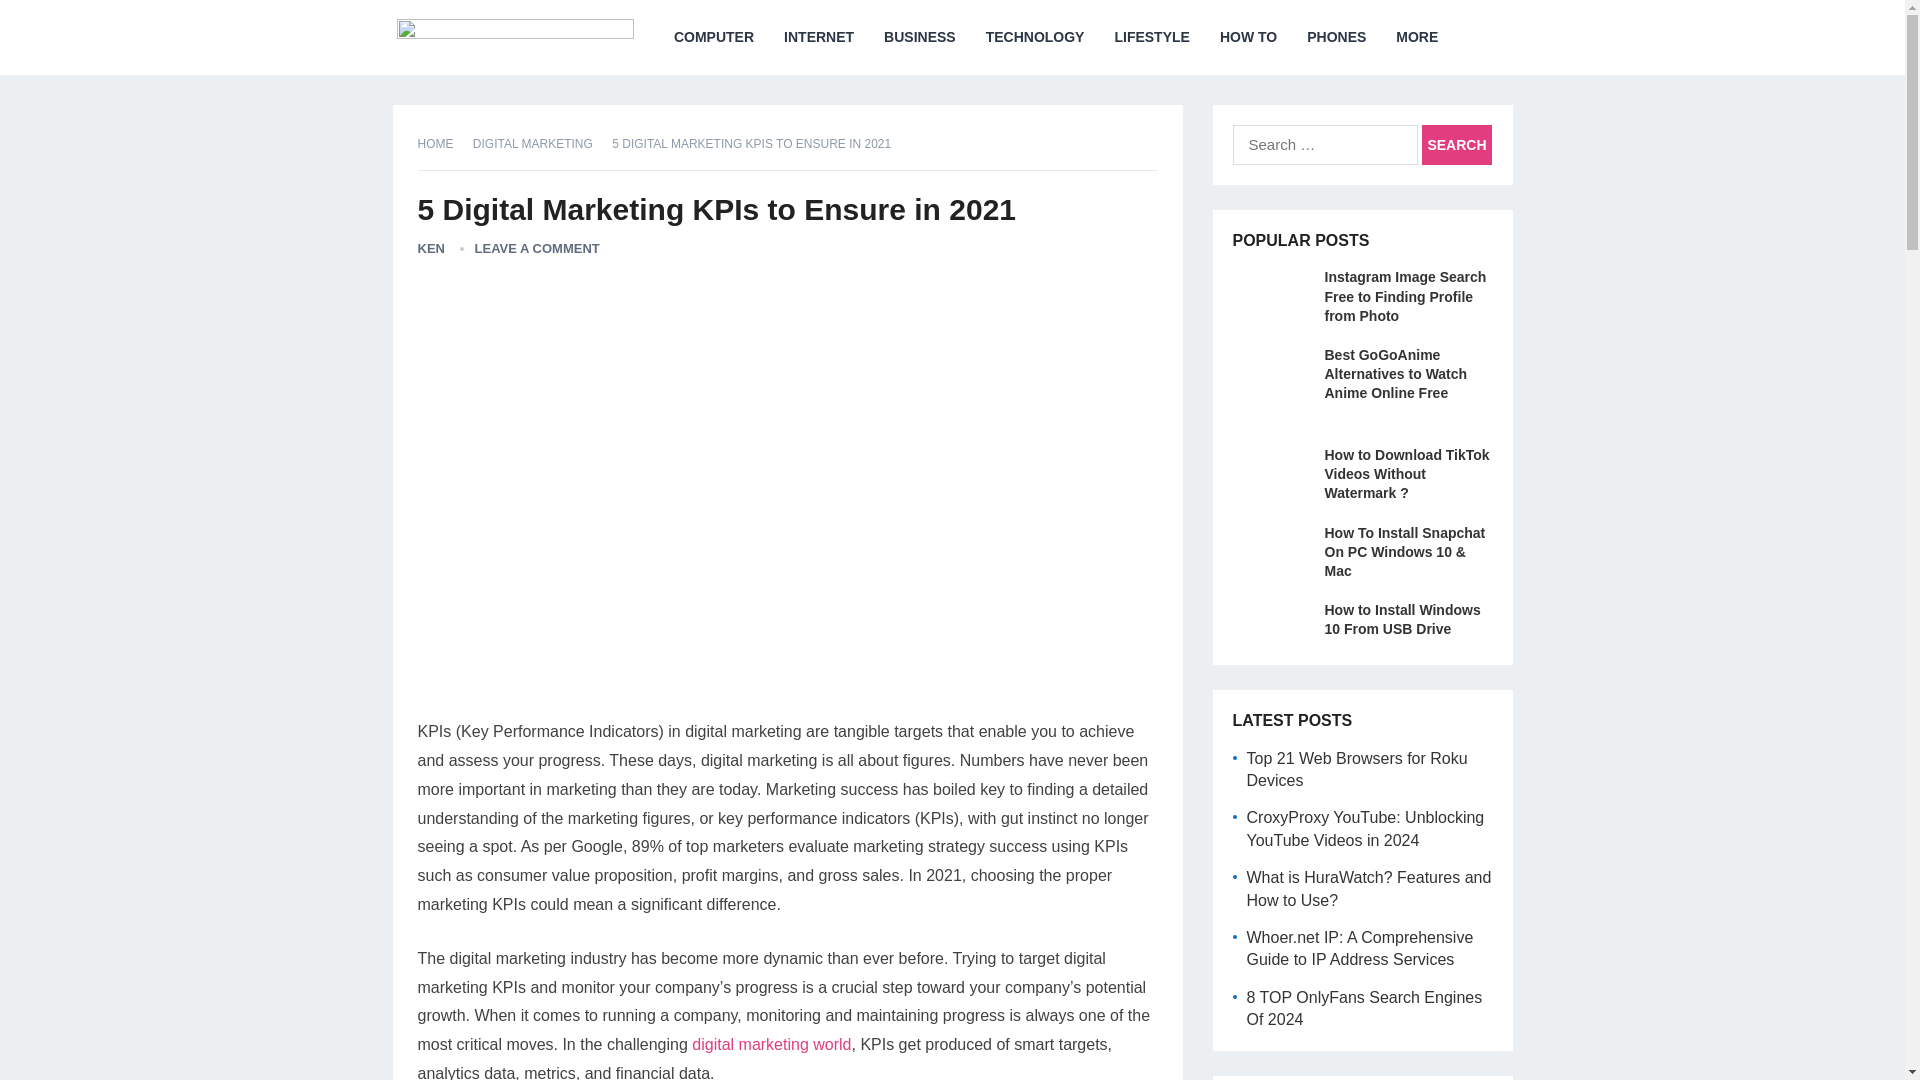 Image resolution: width=1920 pixels, height=1080 pixels. I want to click on TECHNOLOGY, so click(1036, 37).